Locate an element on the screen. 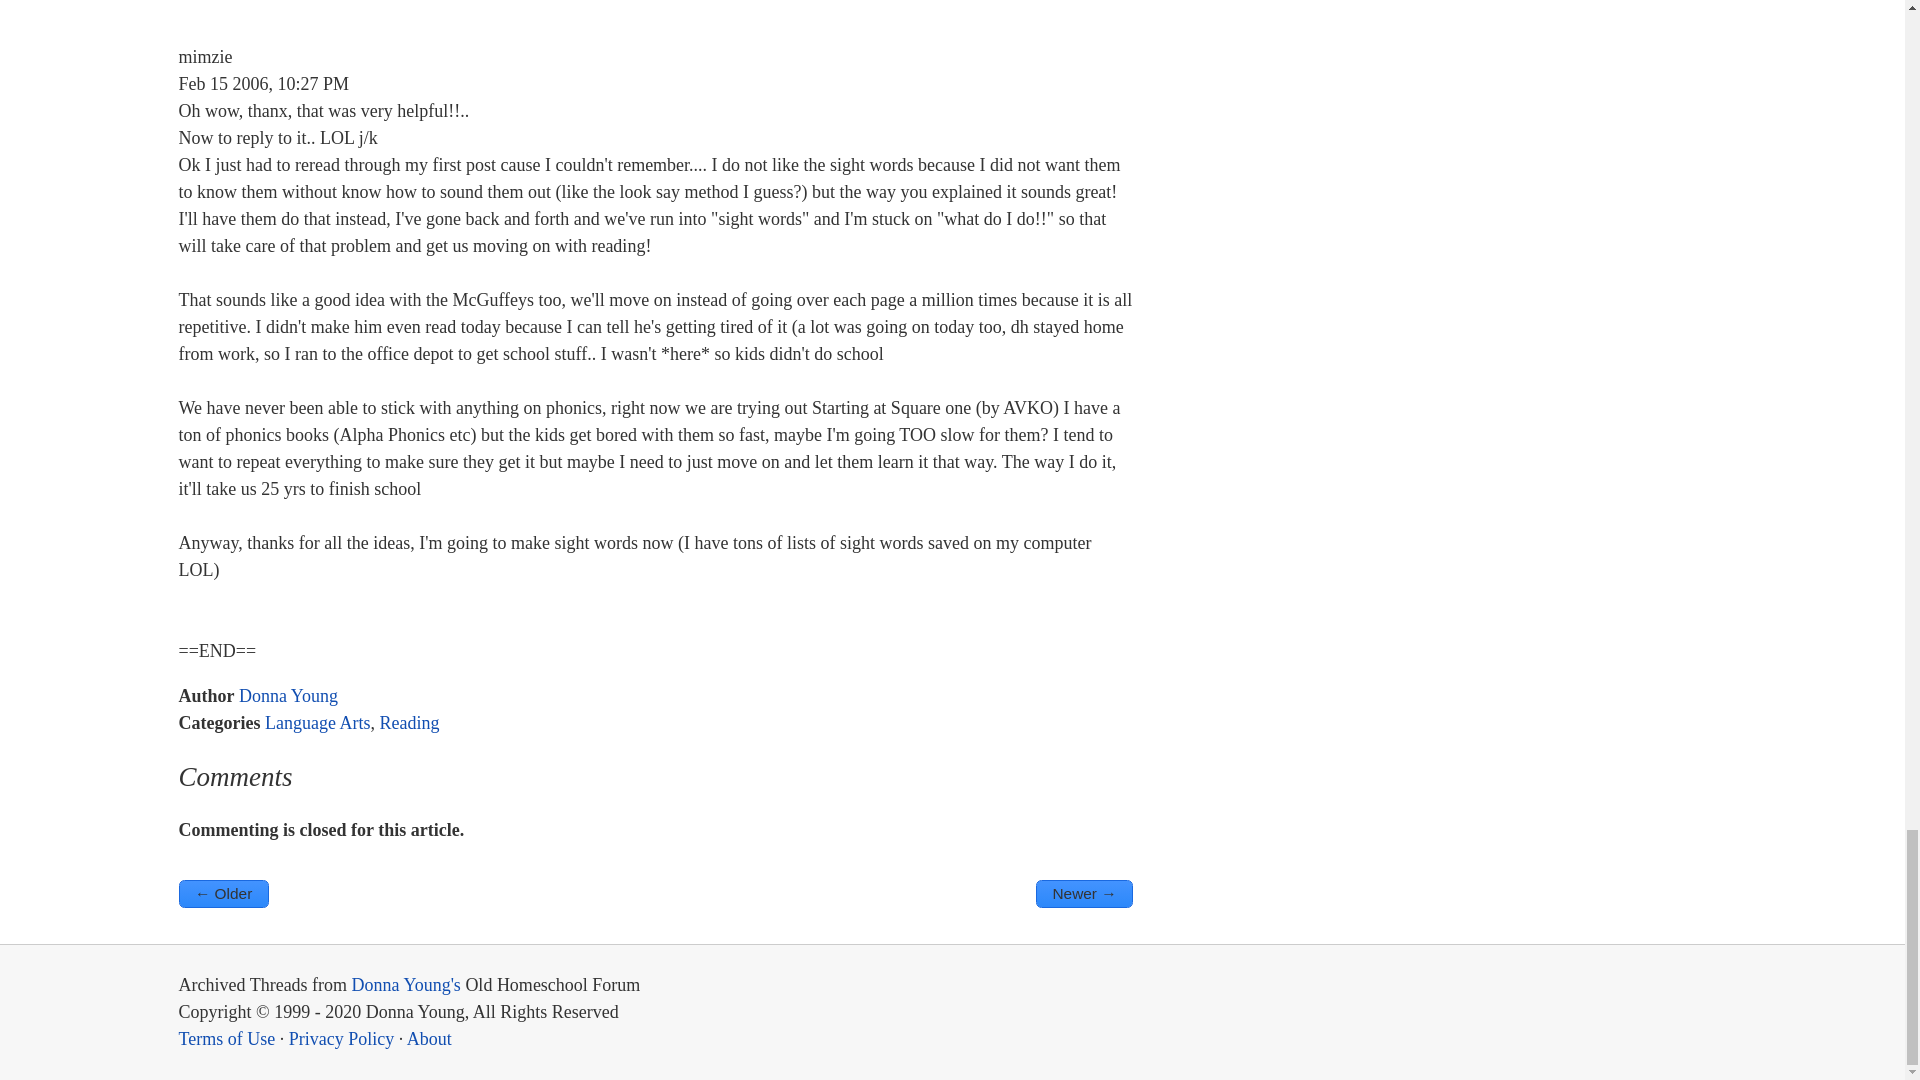 This screenshot has height=1080, width=1920. Language Arts is located at coordinates (317, 722).